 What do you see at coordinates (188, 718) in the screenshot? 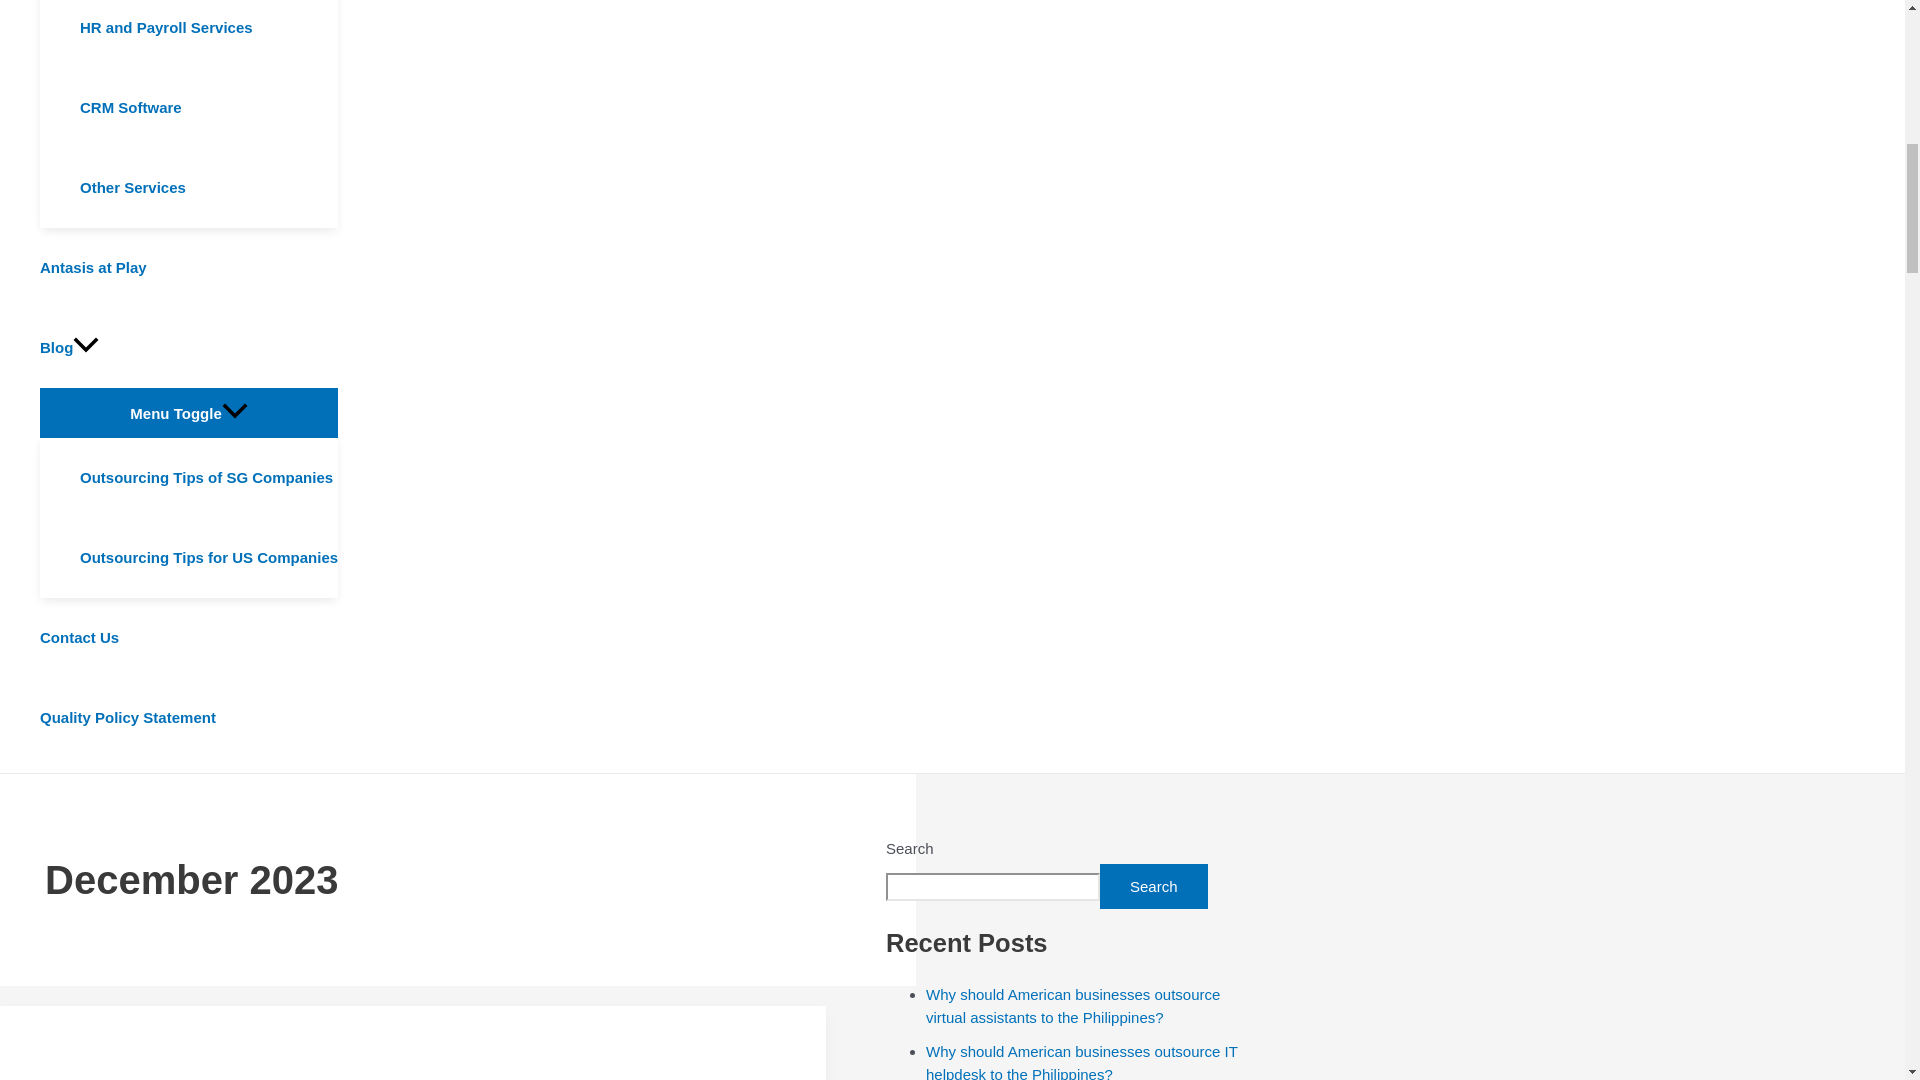
I see `Quality Policy Statement` at bounding box center [188, 718].